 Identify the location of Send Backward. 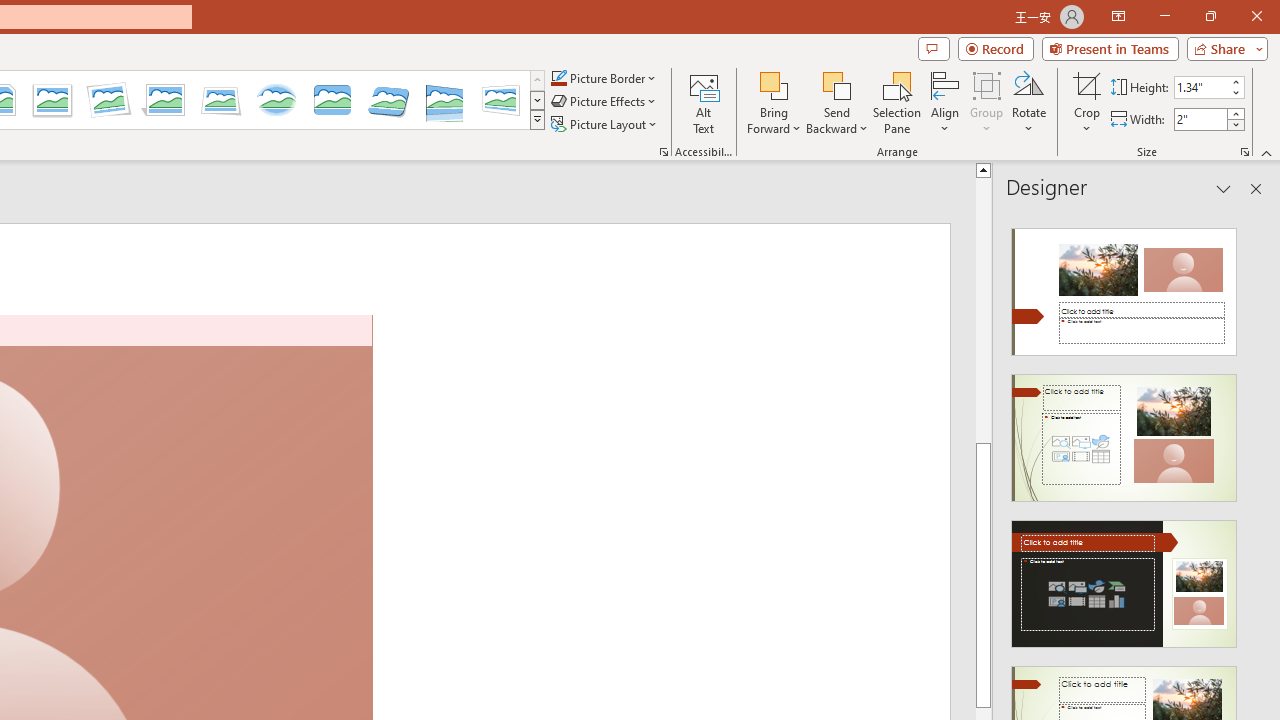
(836, 84).